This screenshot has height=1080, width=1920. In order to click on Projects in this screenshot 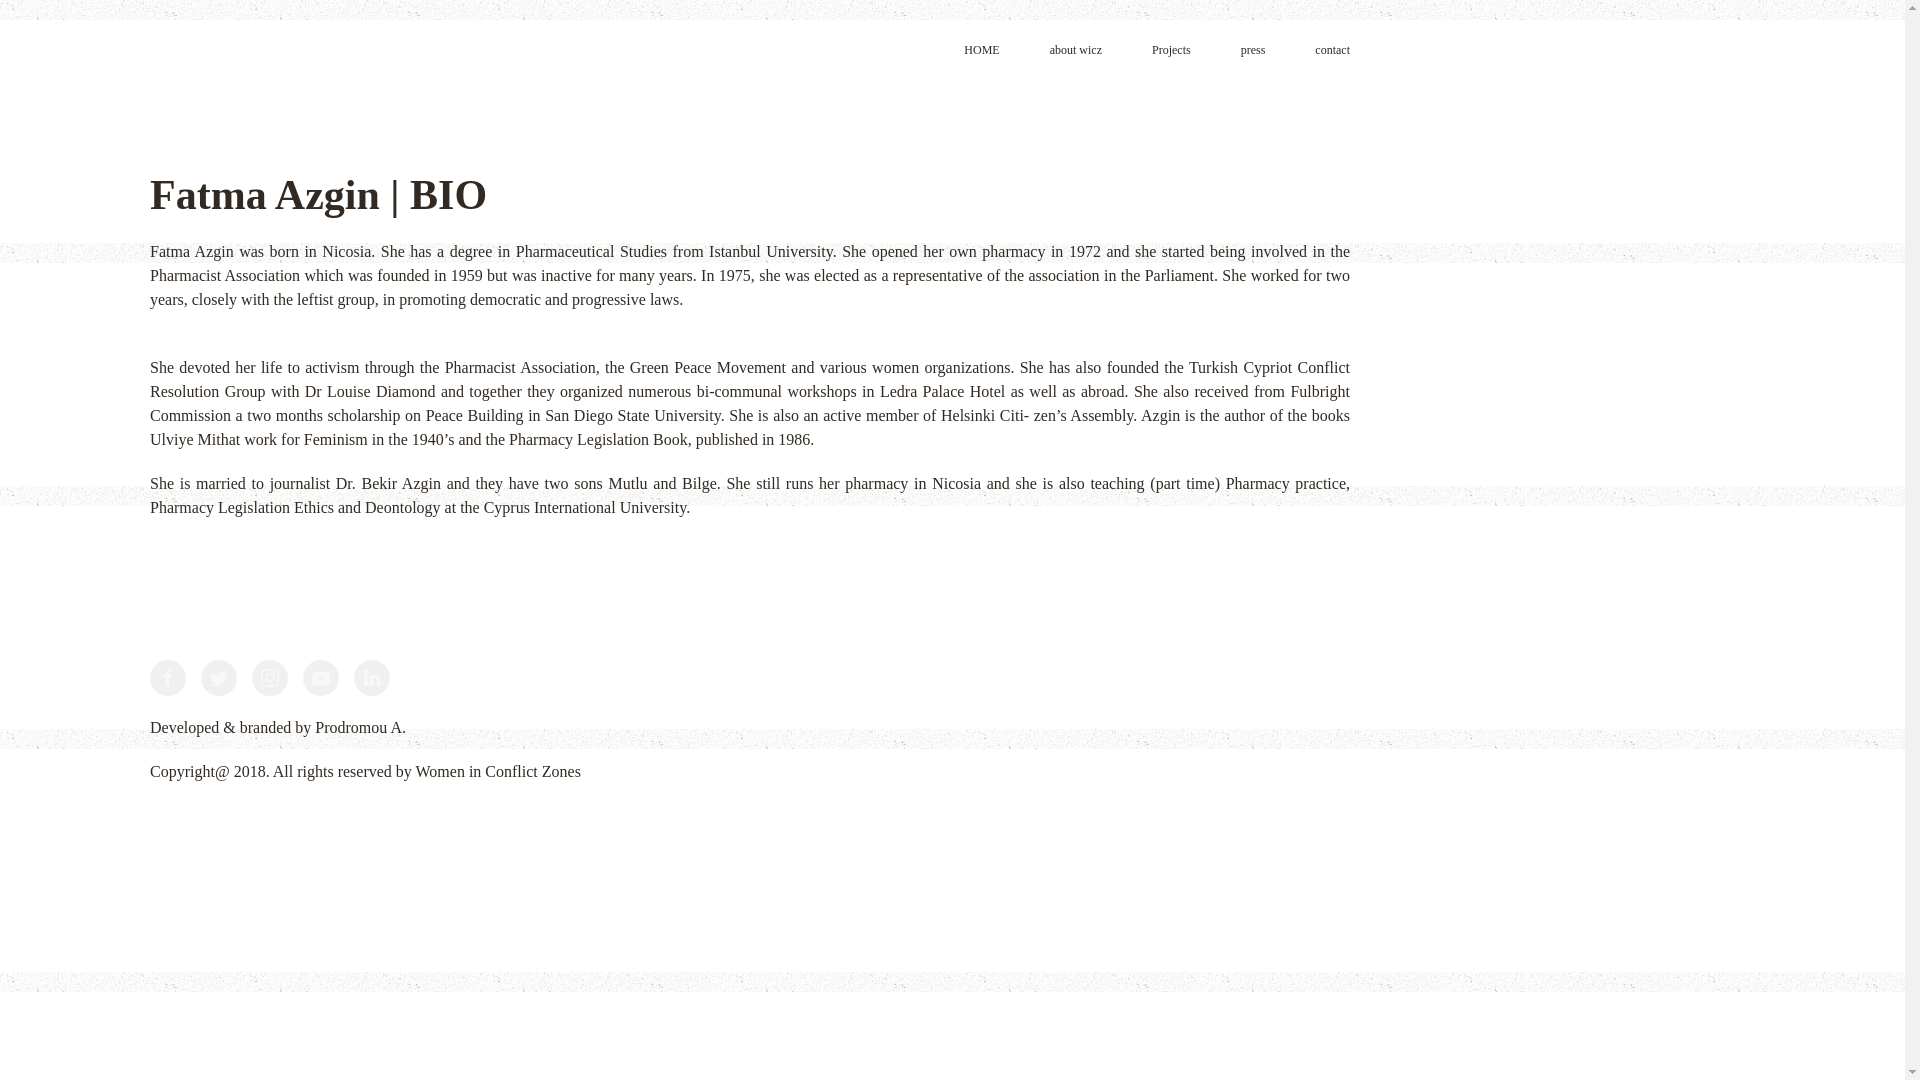, I will do `click(1171, 50)`.